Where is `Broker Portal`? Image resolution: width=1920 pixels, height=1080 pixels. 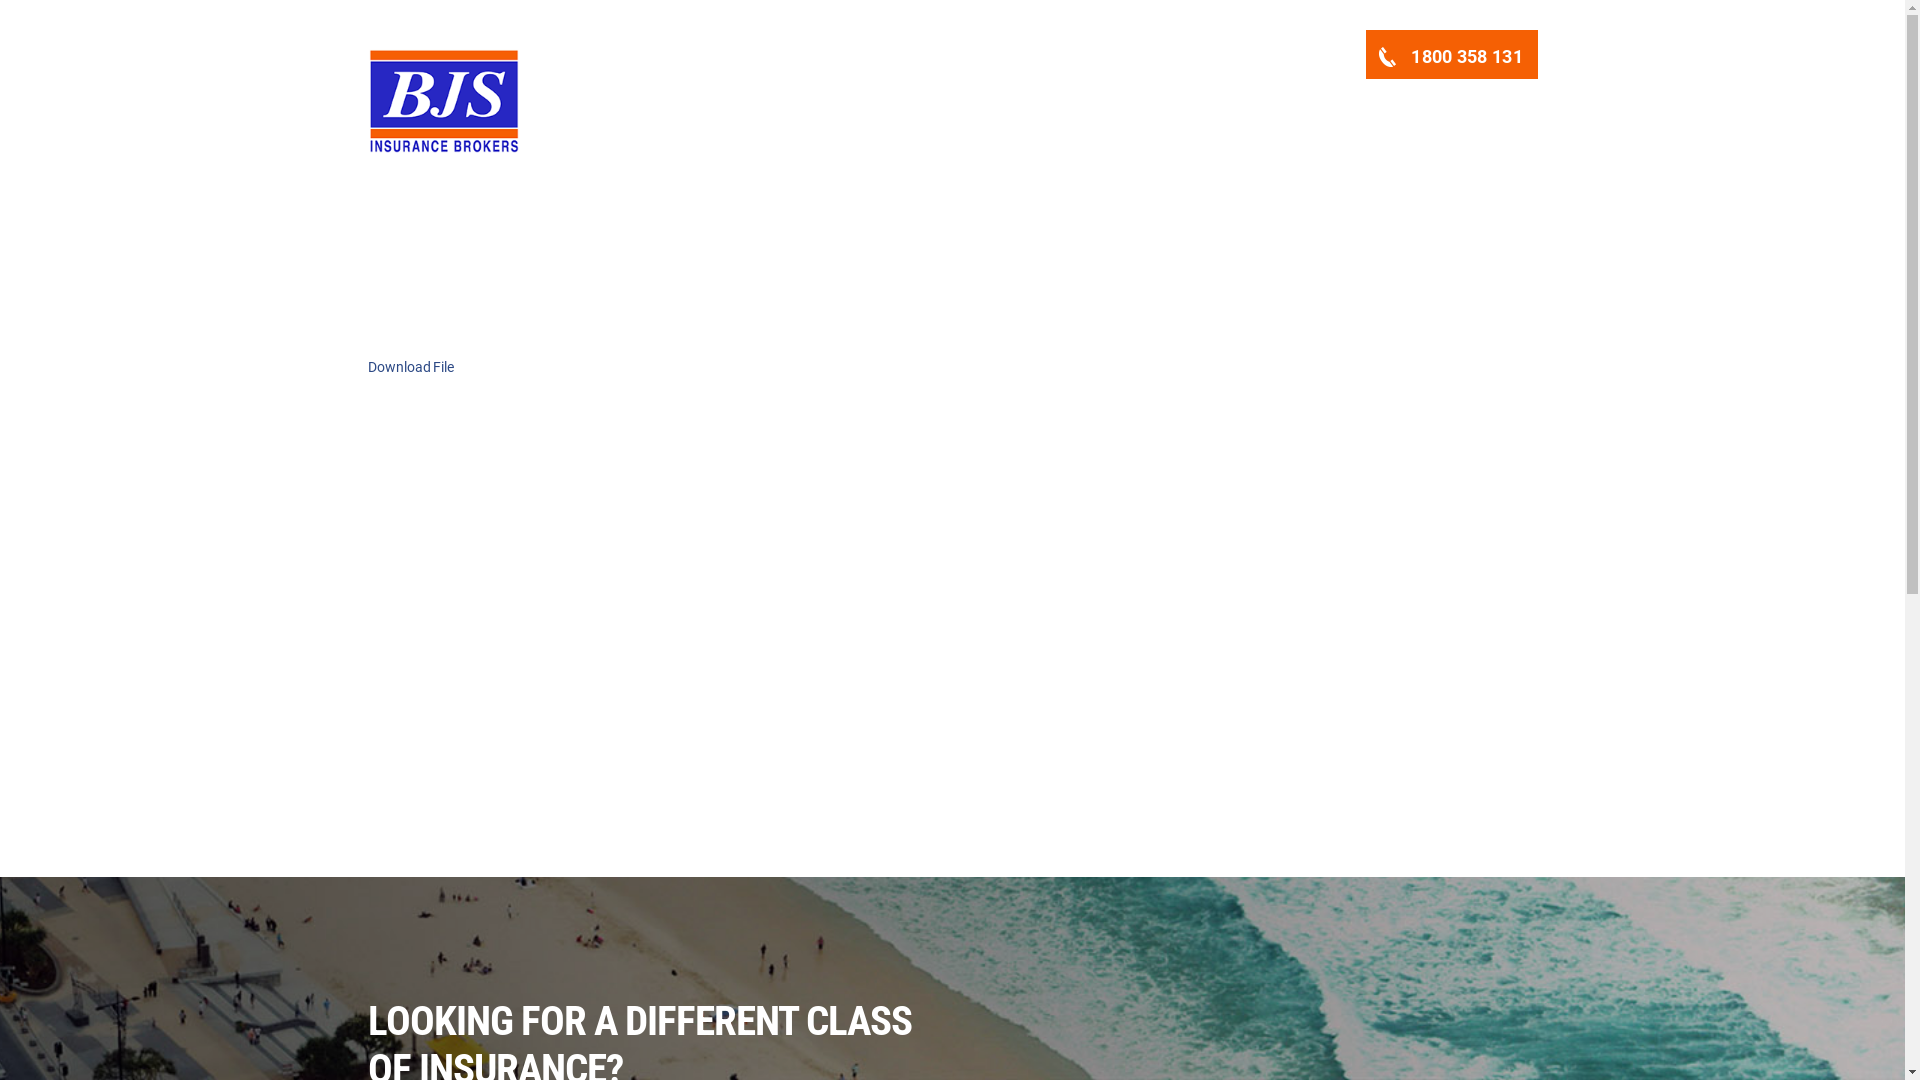
Broker Portal is located at coordinates (1344, 117).